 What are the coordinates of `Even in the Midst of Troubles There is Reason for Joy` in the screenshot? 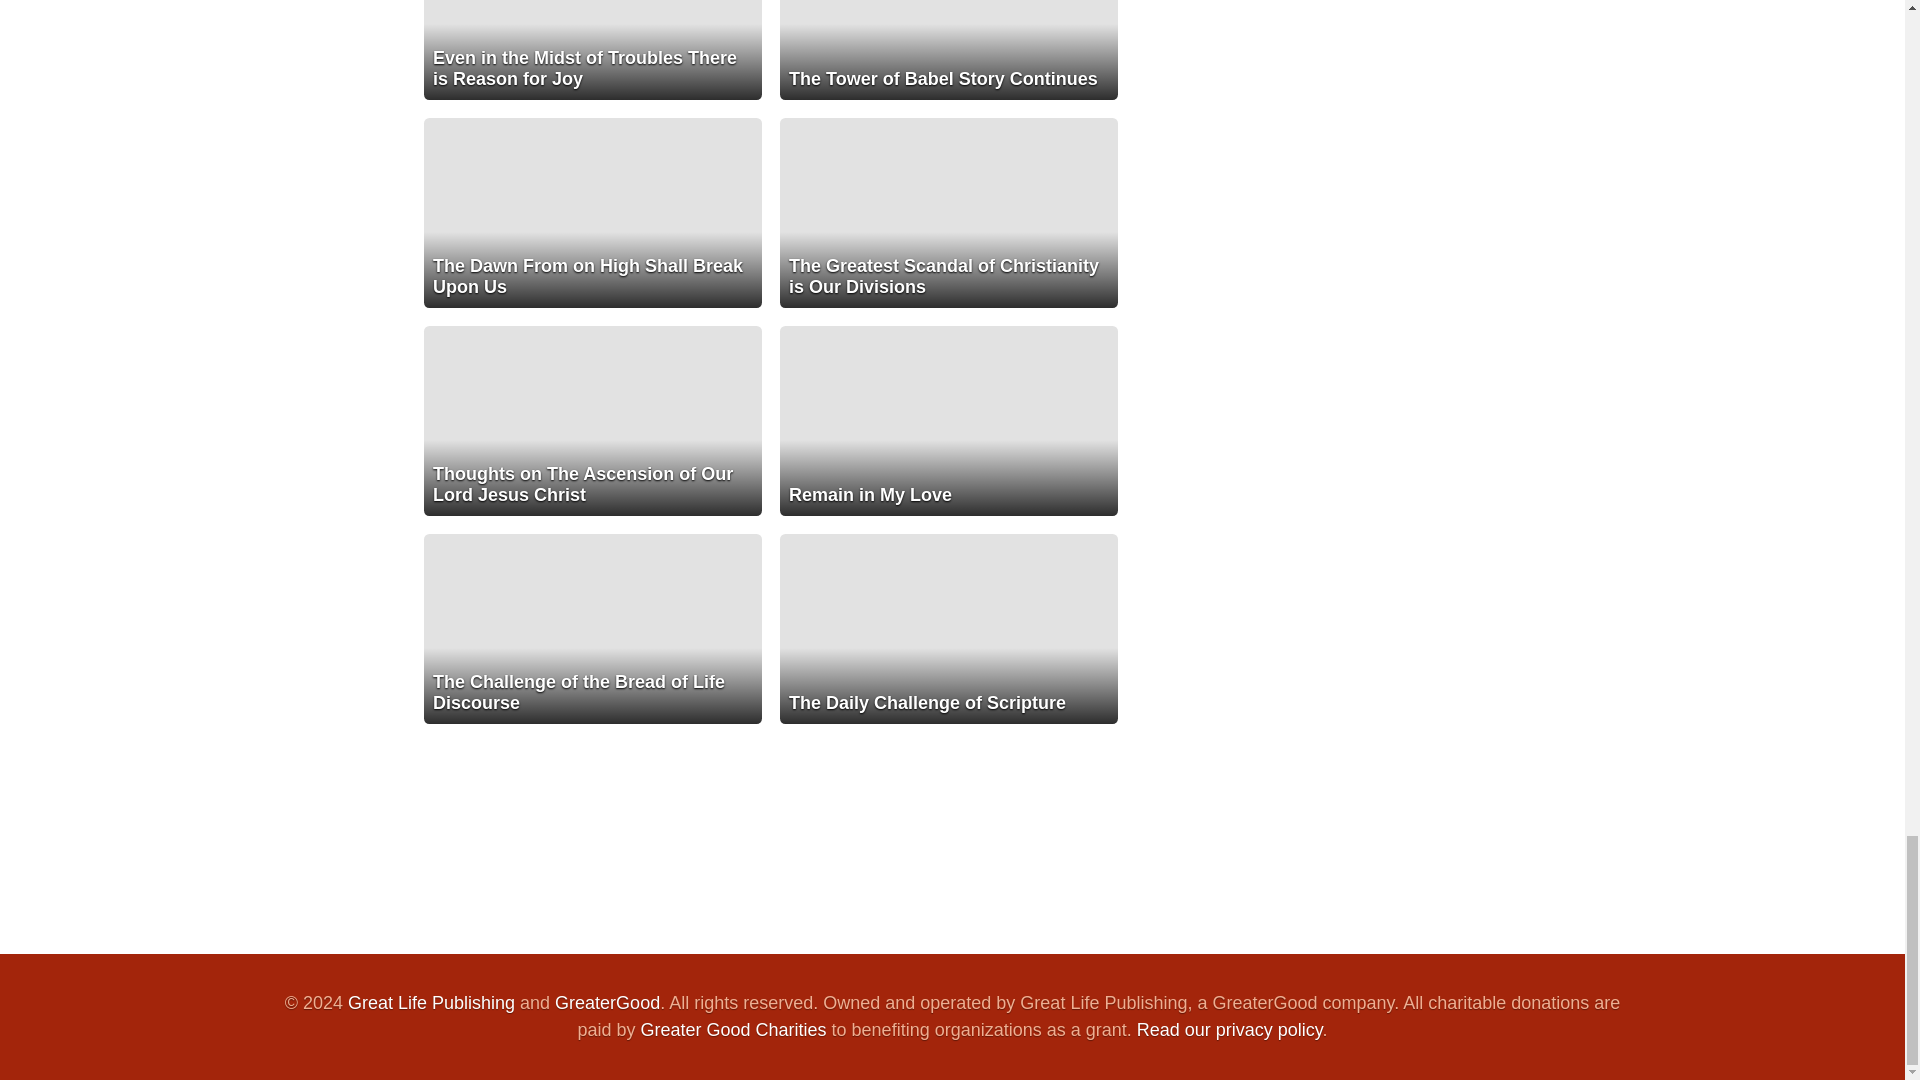 It's located at (593, 50).